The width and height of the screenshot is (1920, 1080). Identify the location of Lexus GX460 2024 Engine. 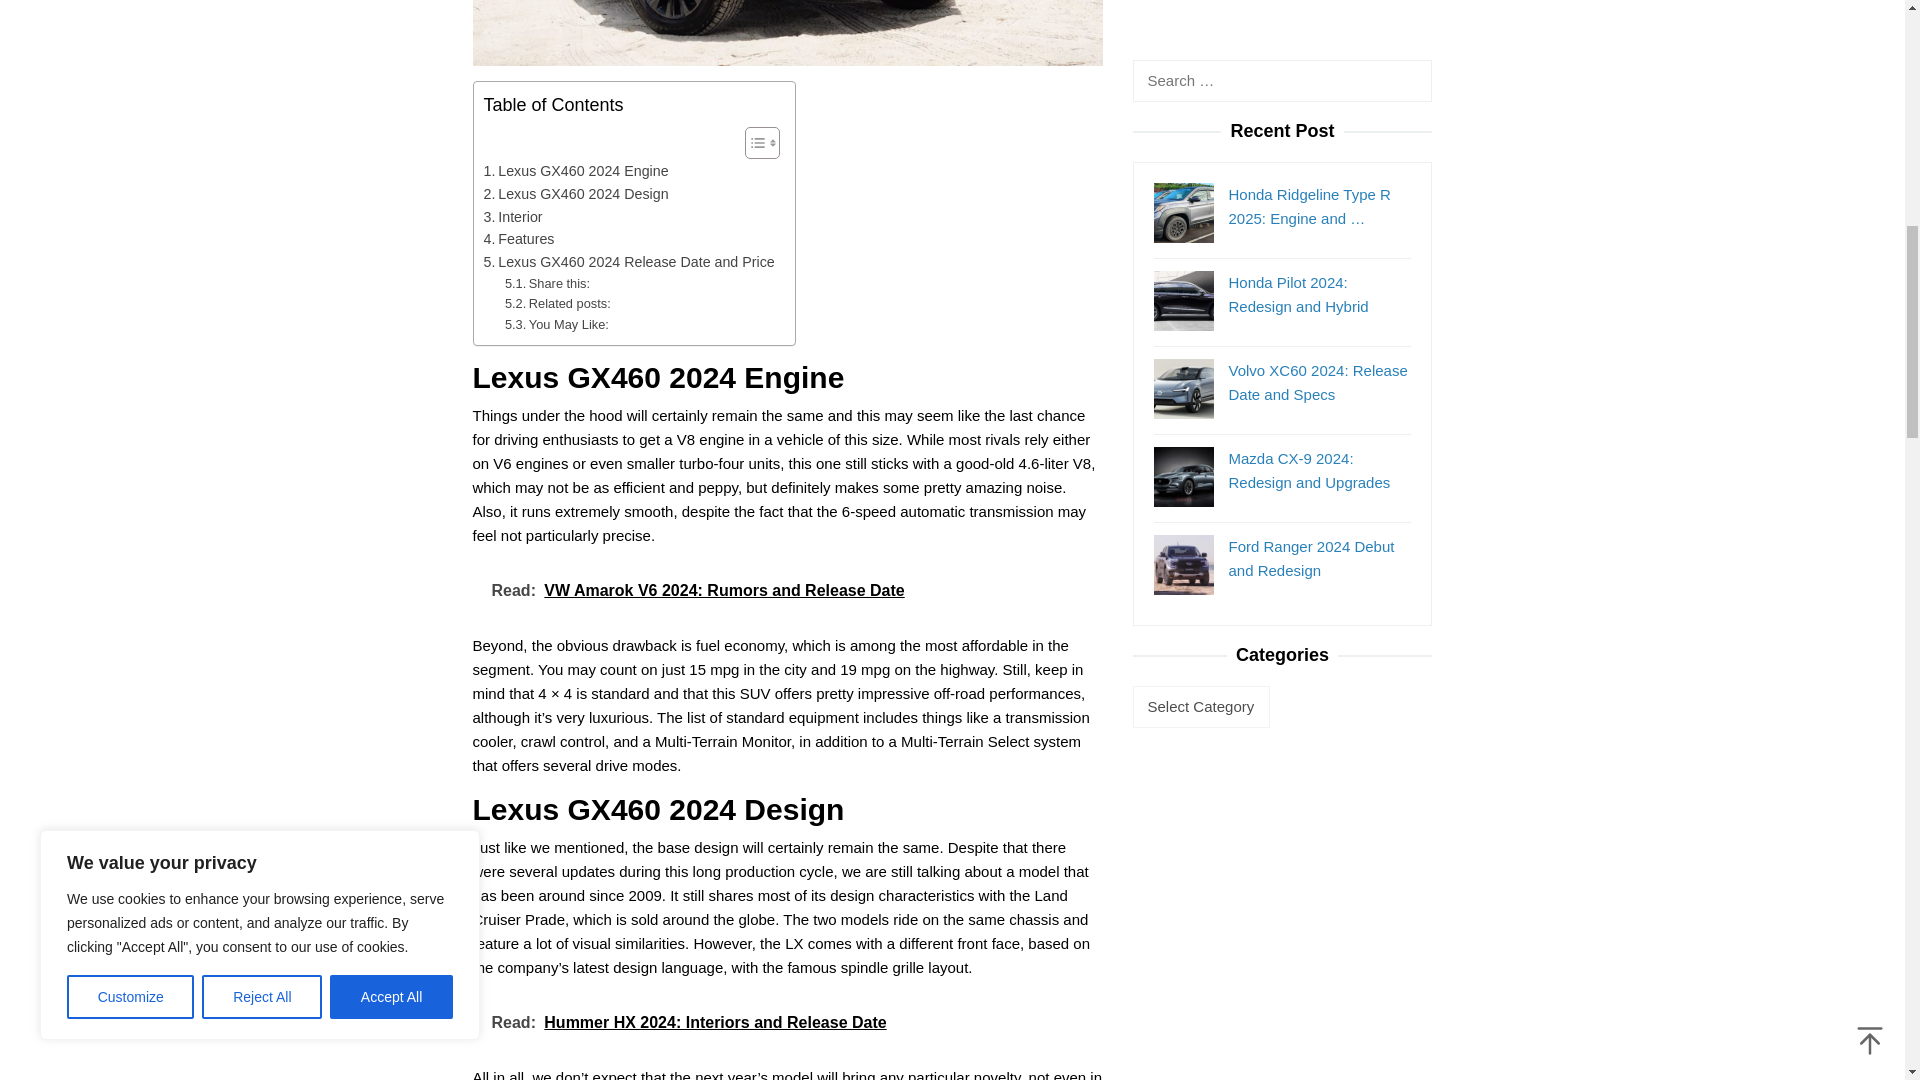
(576, 170).